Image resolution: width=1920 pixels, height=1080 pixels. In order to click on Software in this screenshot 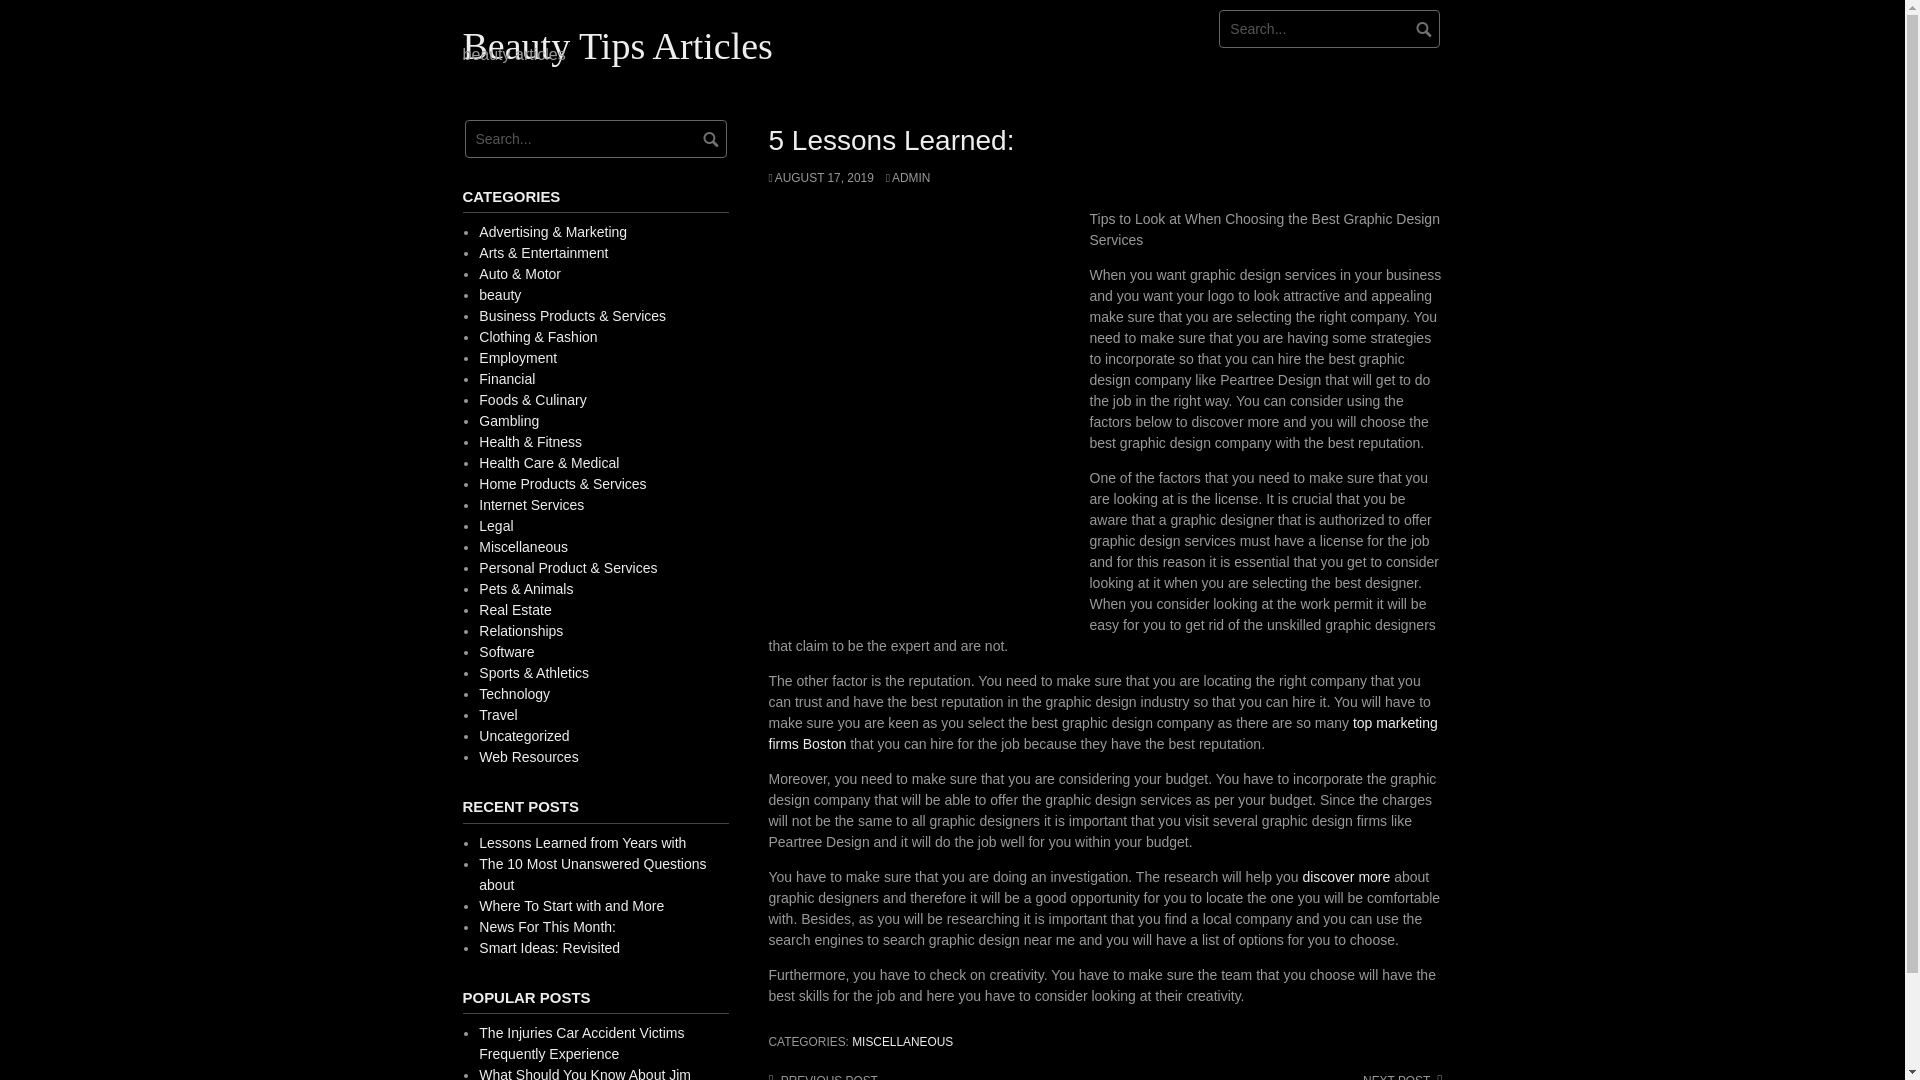, I will do `click(506, 651)`.